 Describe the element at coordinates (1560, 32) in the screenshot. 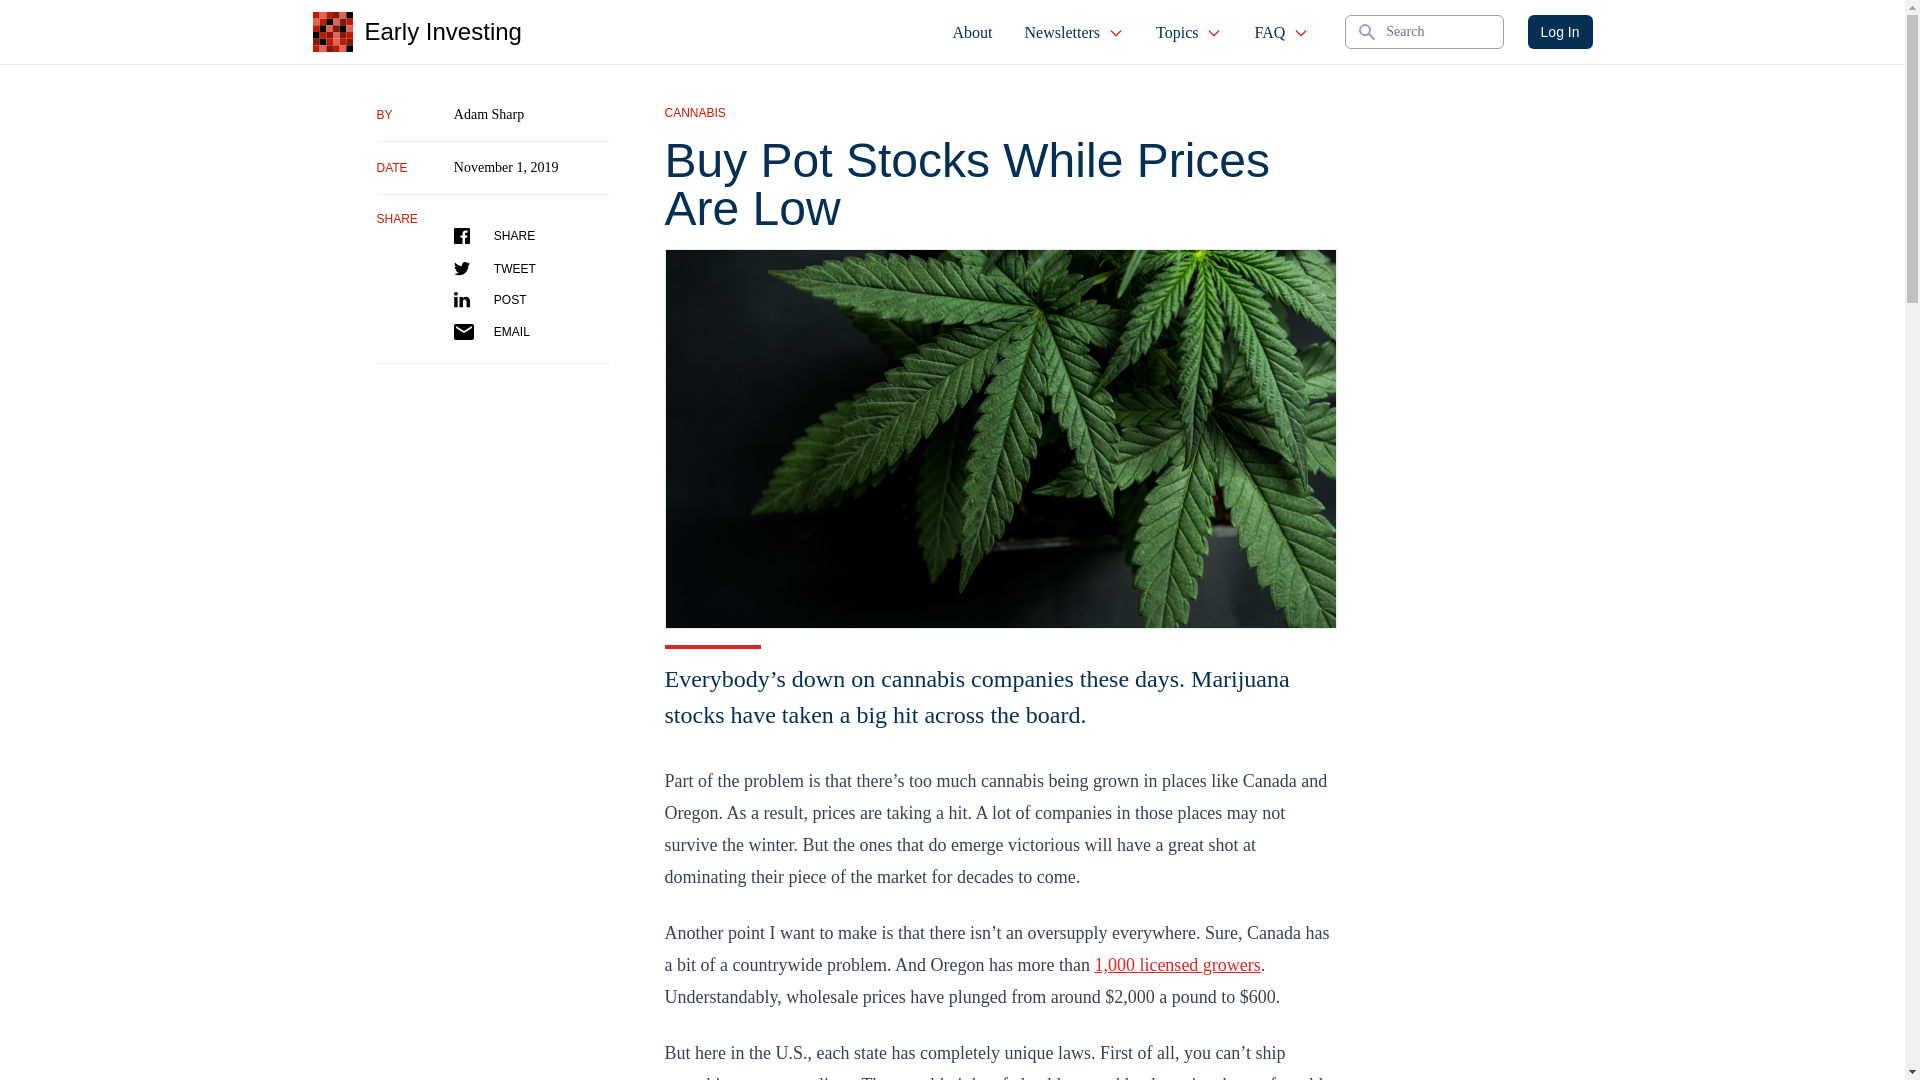

I see `Log In` at that location.